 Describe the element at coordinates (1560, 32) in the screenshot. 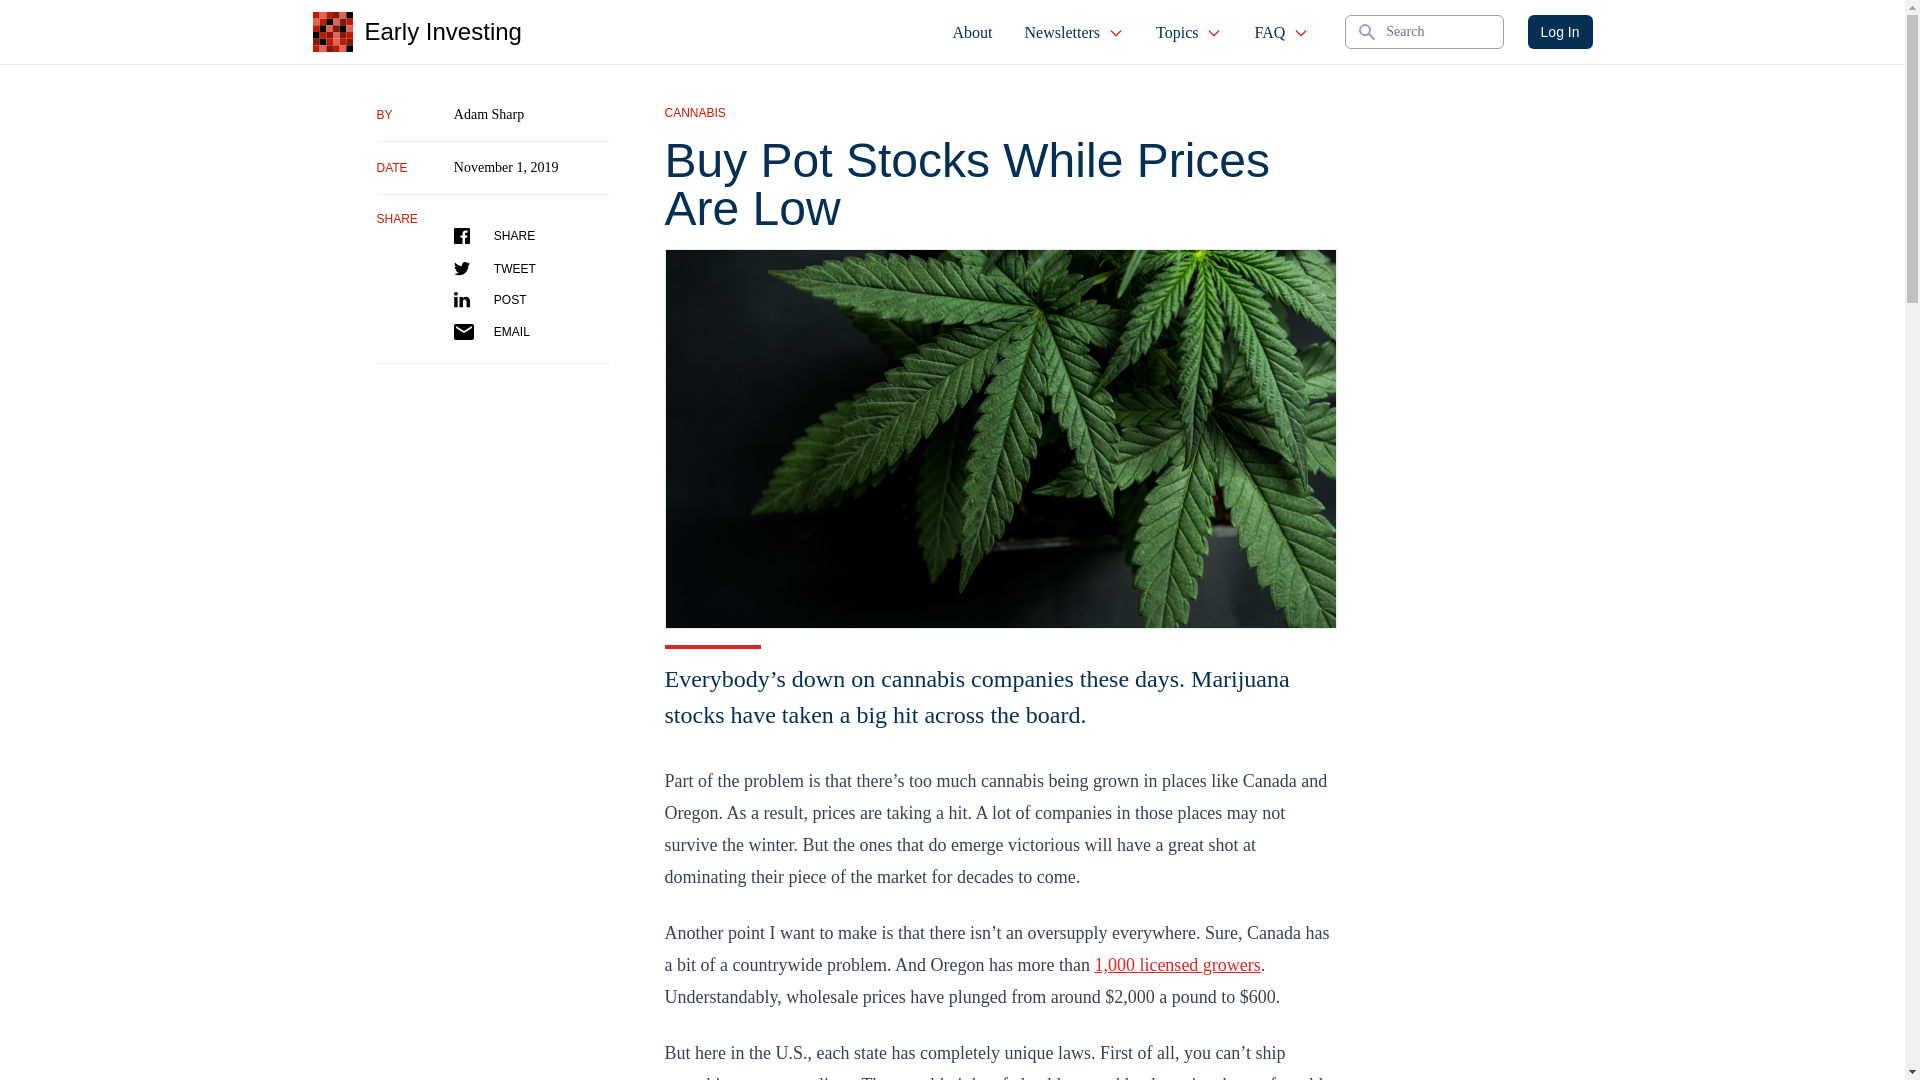

I see `Log In` at that location.